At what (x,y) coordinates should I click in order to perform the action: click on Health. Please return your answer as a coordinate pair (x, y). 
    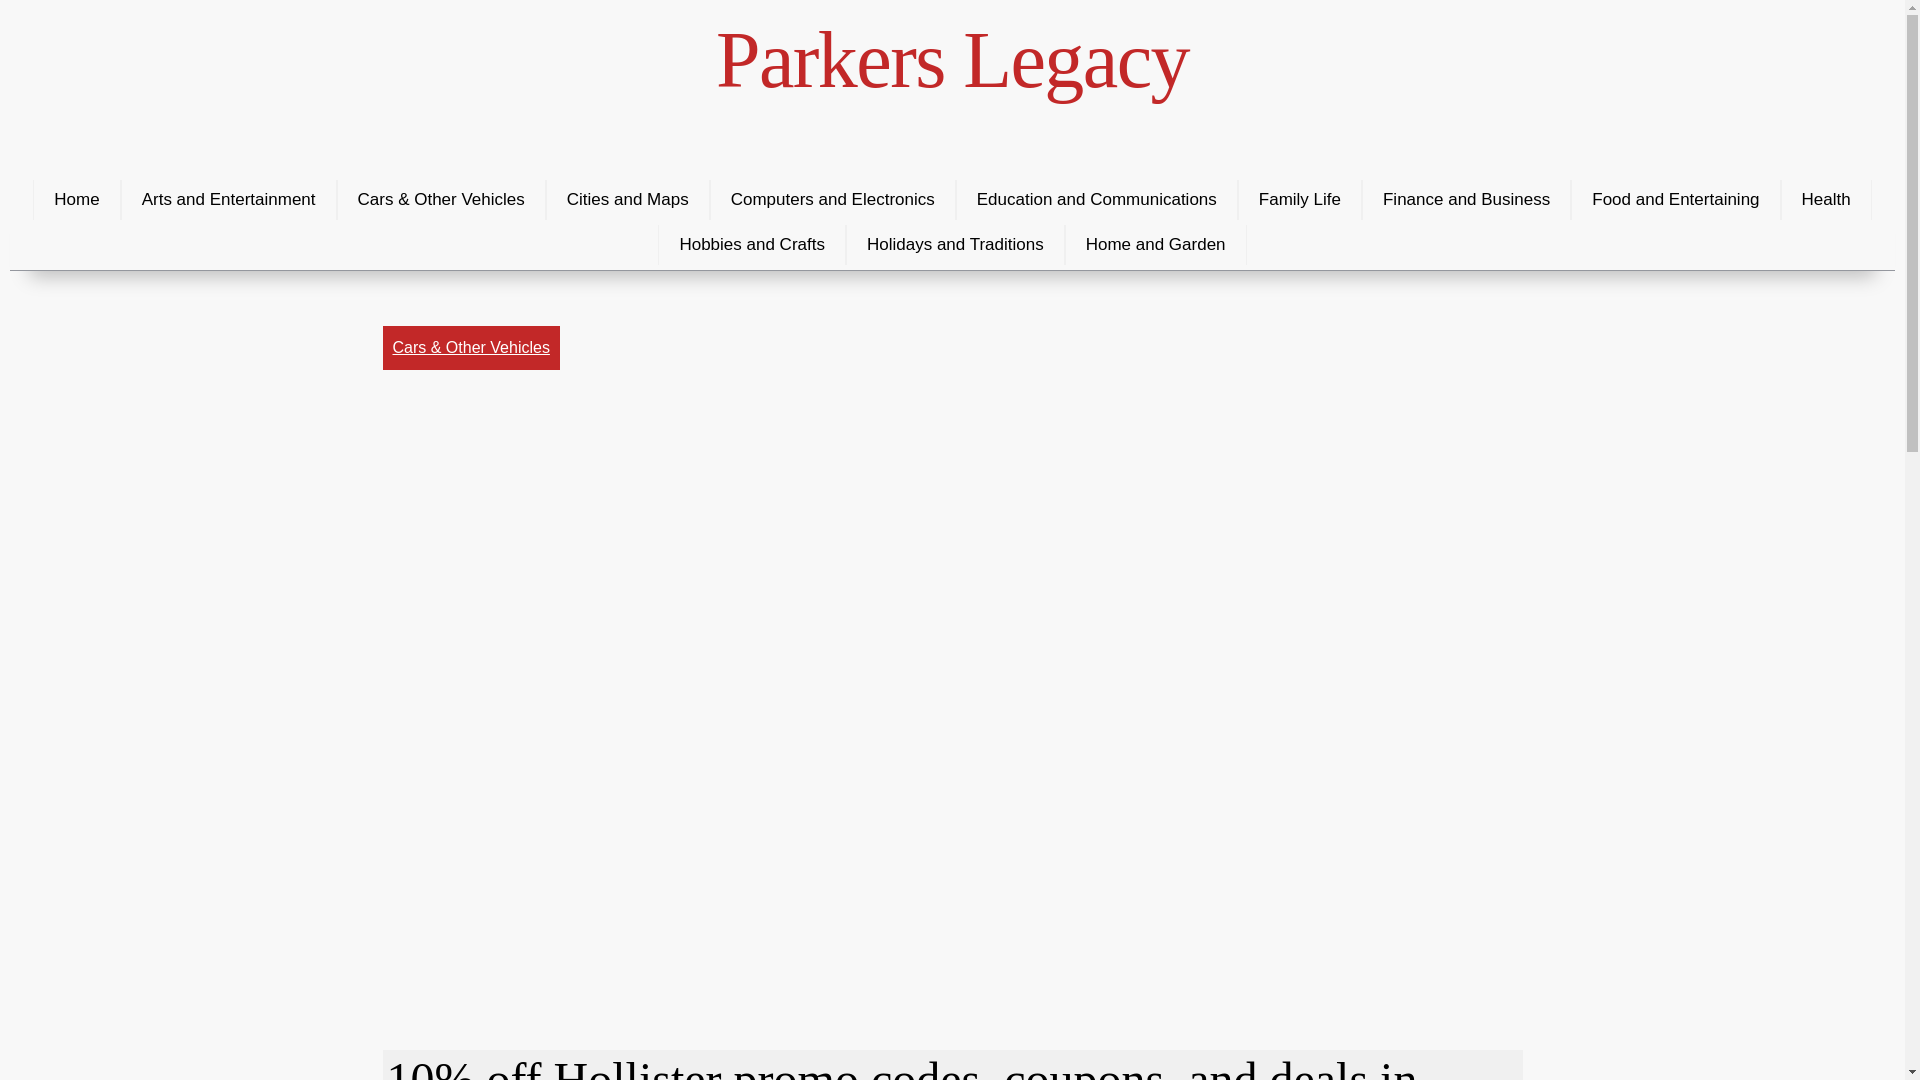
    Looking at the image, I should click on (1826, 200).